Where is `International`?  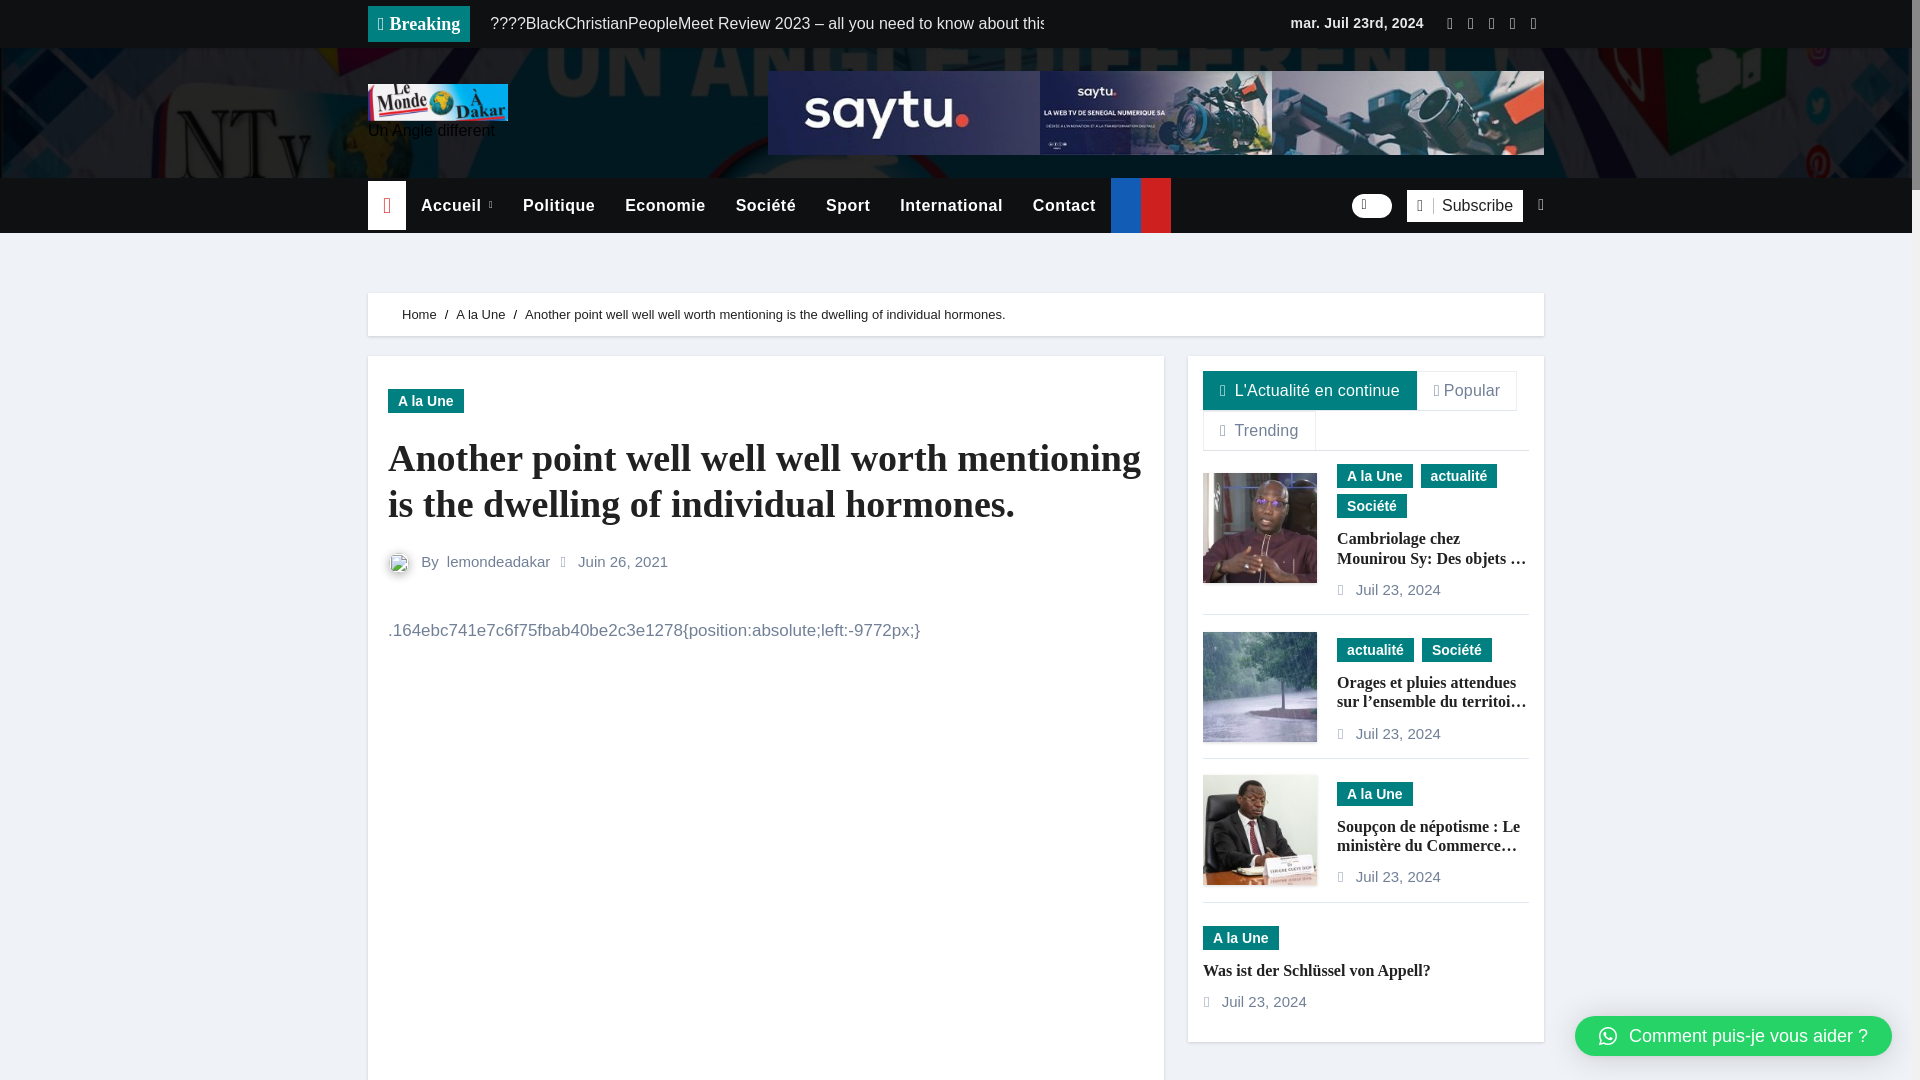 International is located at coordinates (951, 206).